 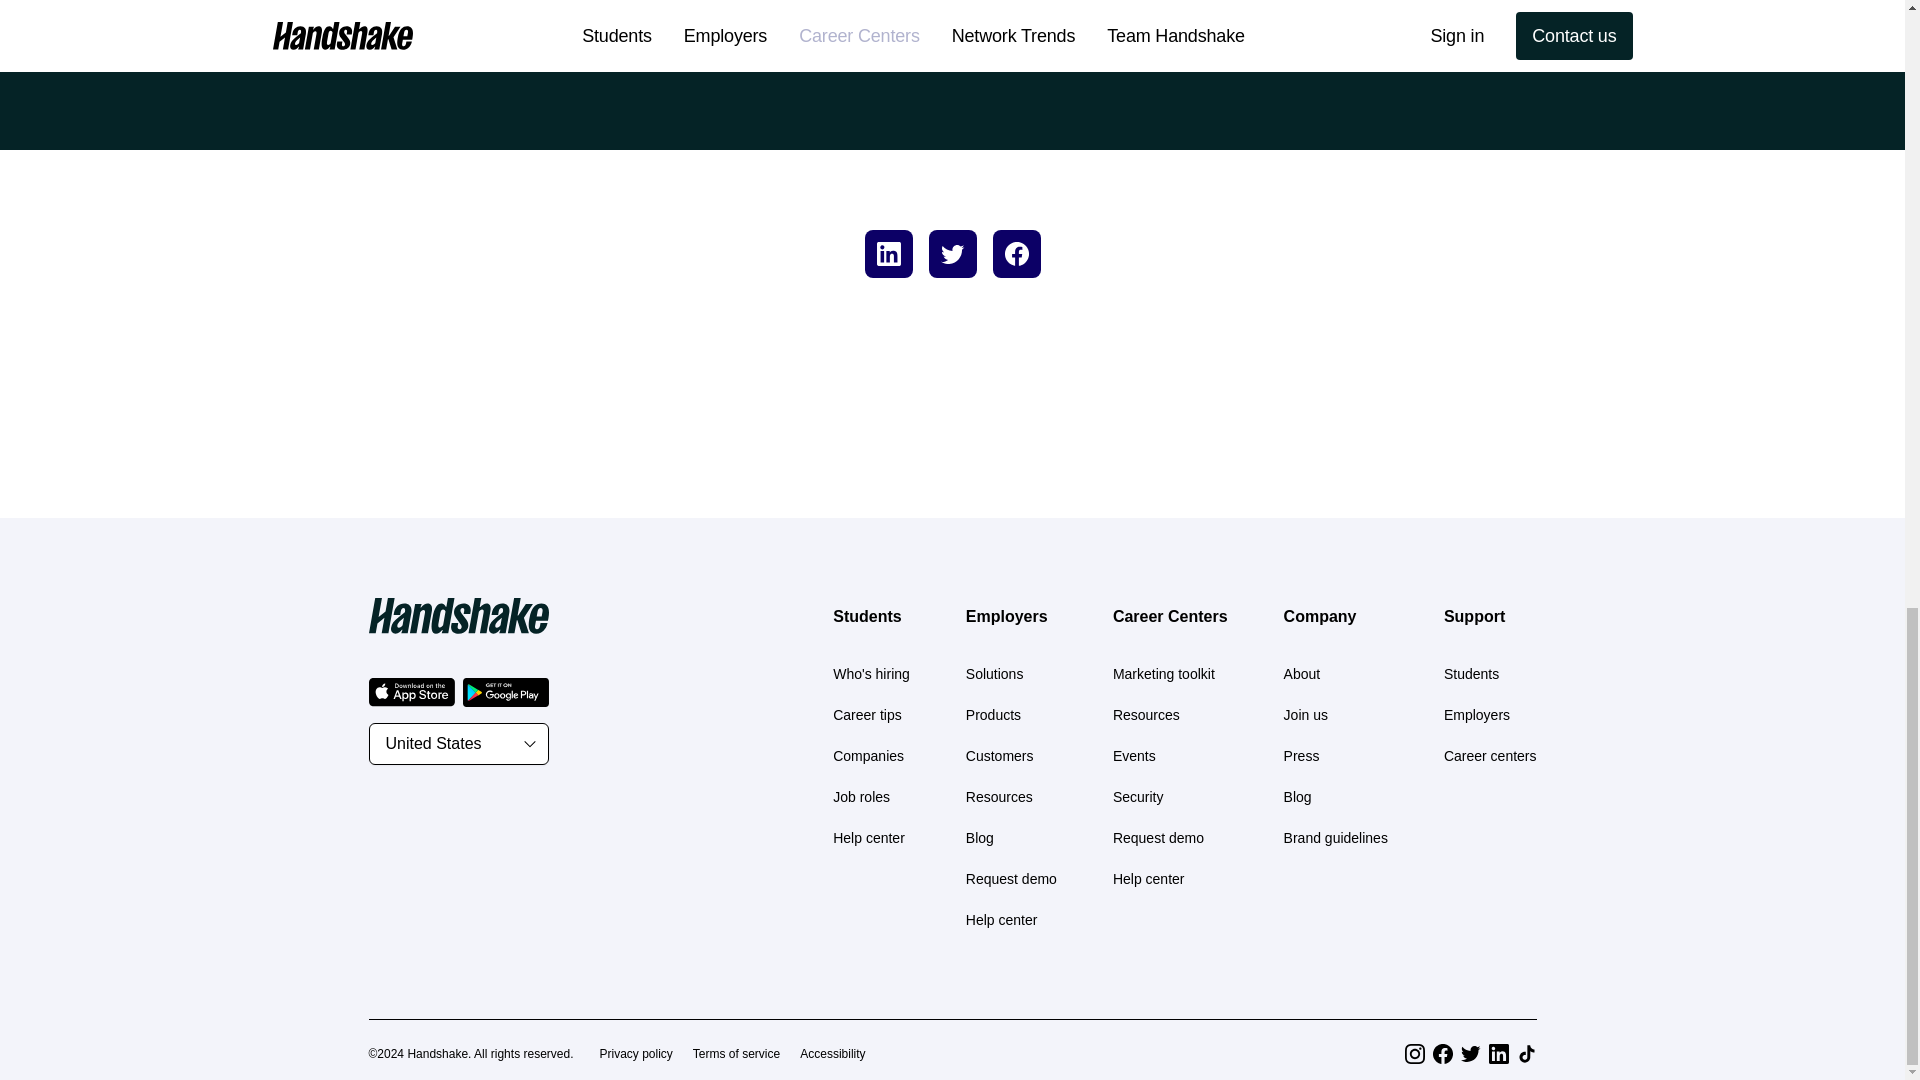 What do you see at coordinates (1414, 1054) in the screenshot?
I see `Instagram` at bounding box center [1414, 1054].